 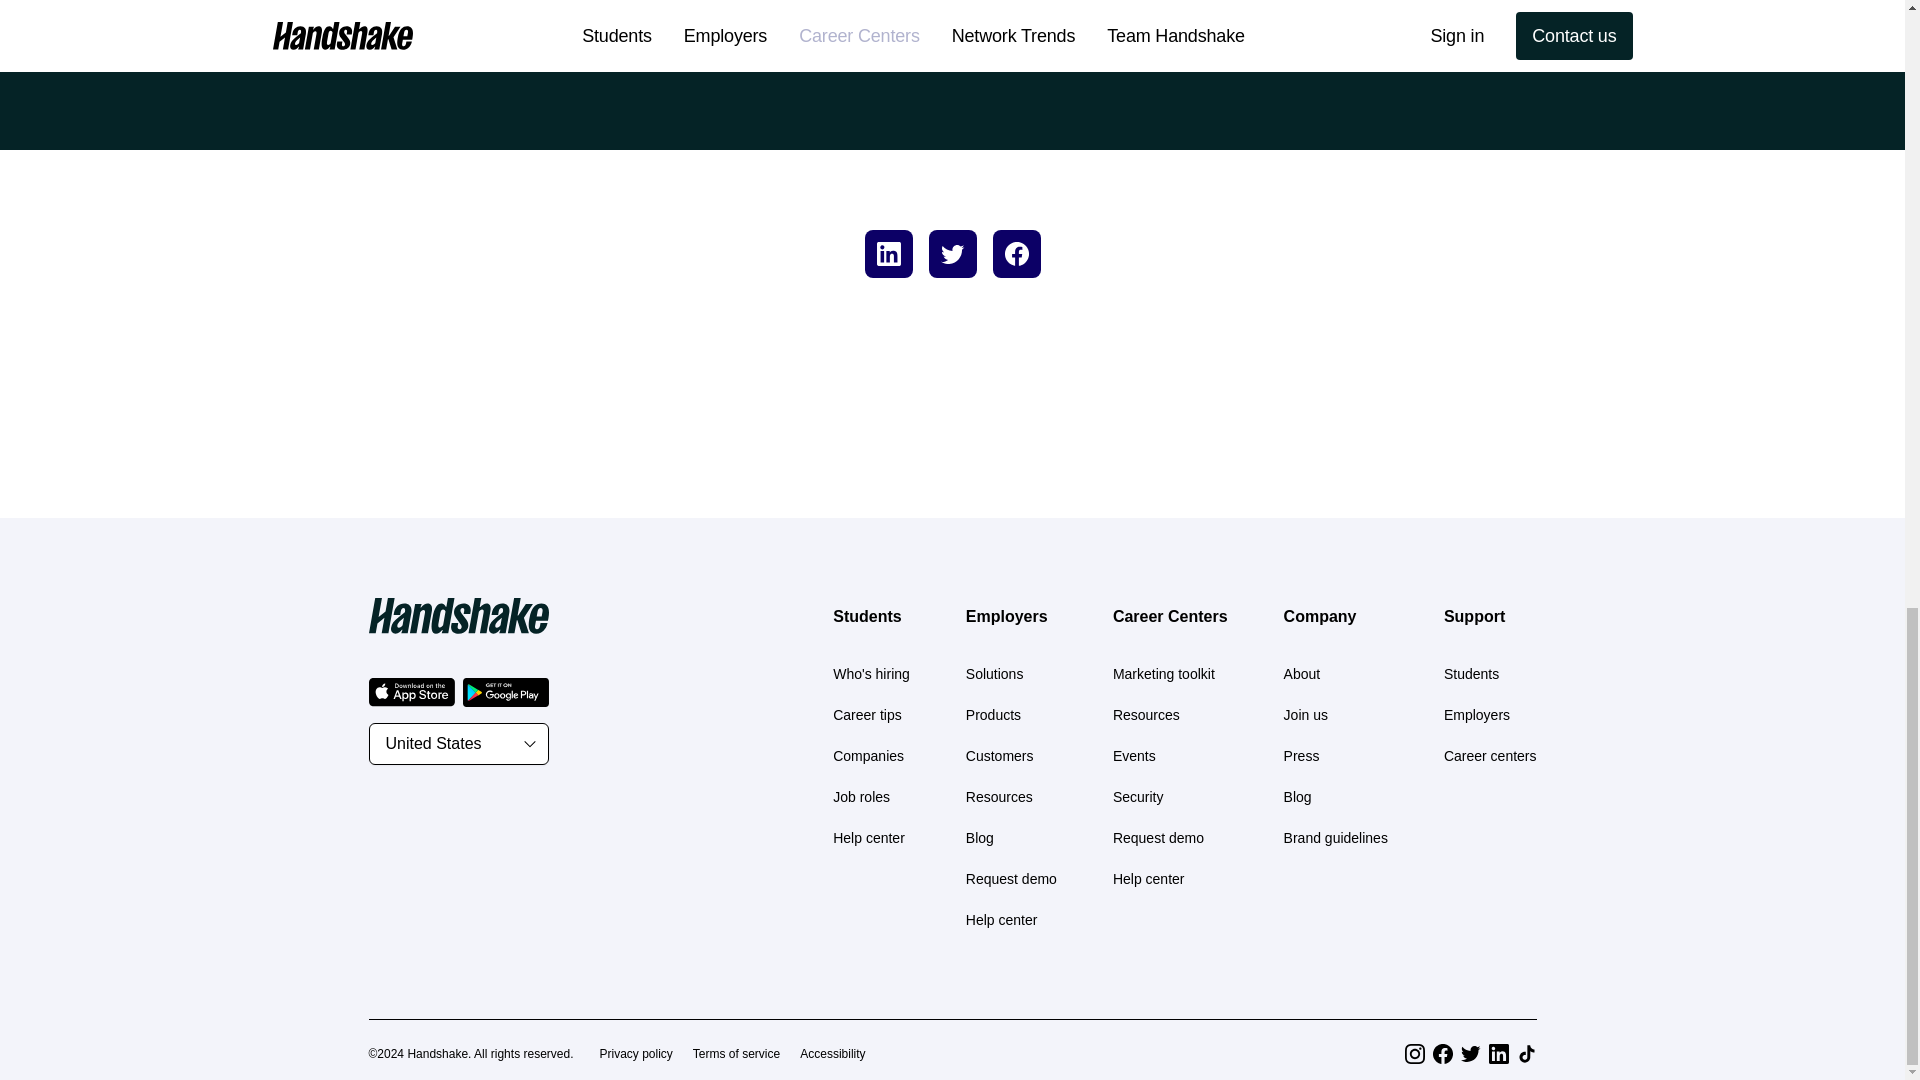 What do you see at coordinates (1414, 1054) in the screenshot?
I see `Instagram` at bounding box center [1414, 1054].